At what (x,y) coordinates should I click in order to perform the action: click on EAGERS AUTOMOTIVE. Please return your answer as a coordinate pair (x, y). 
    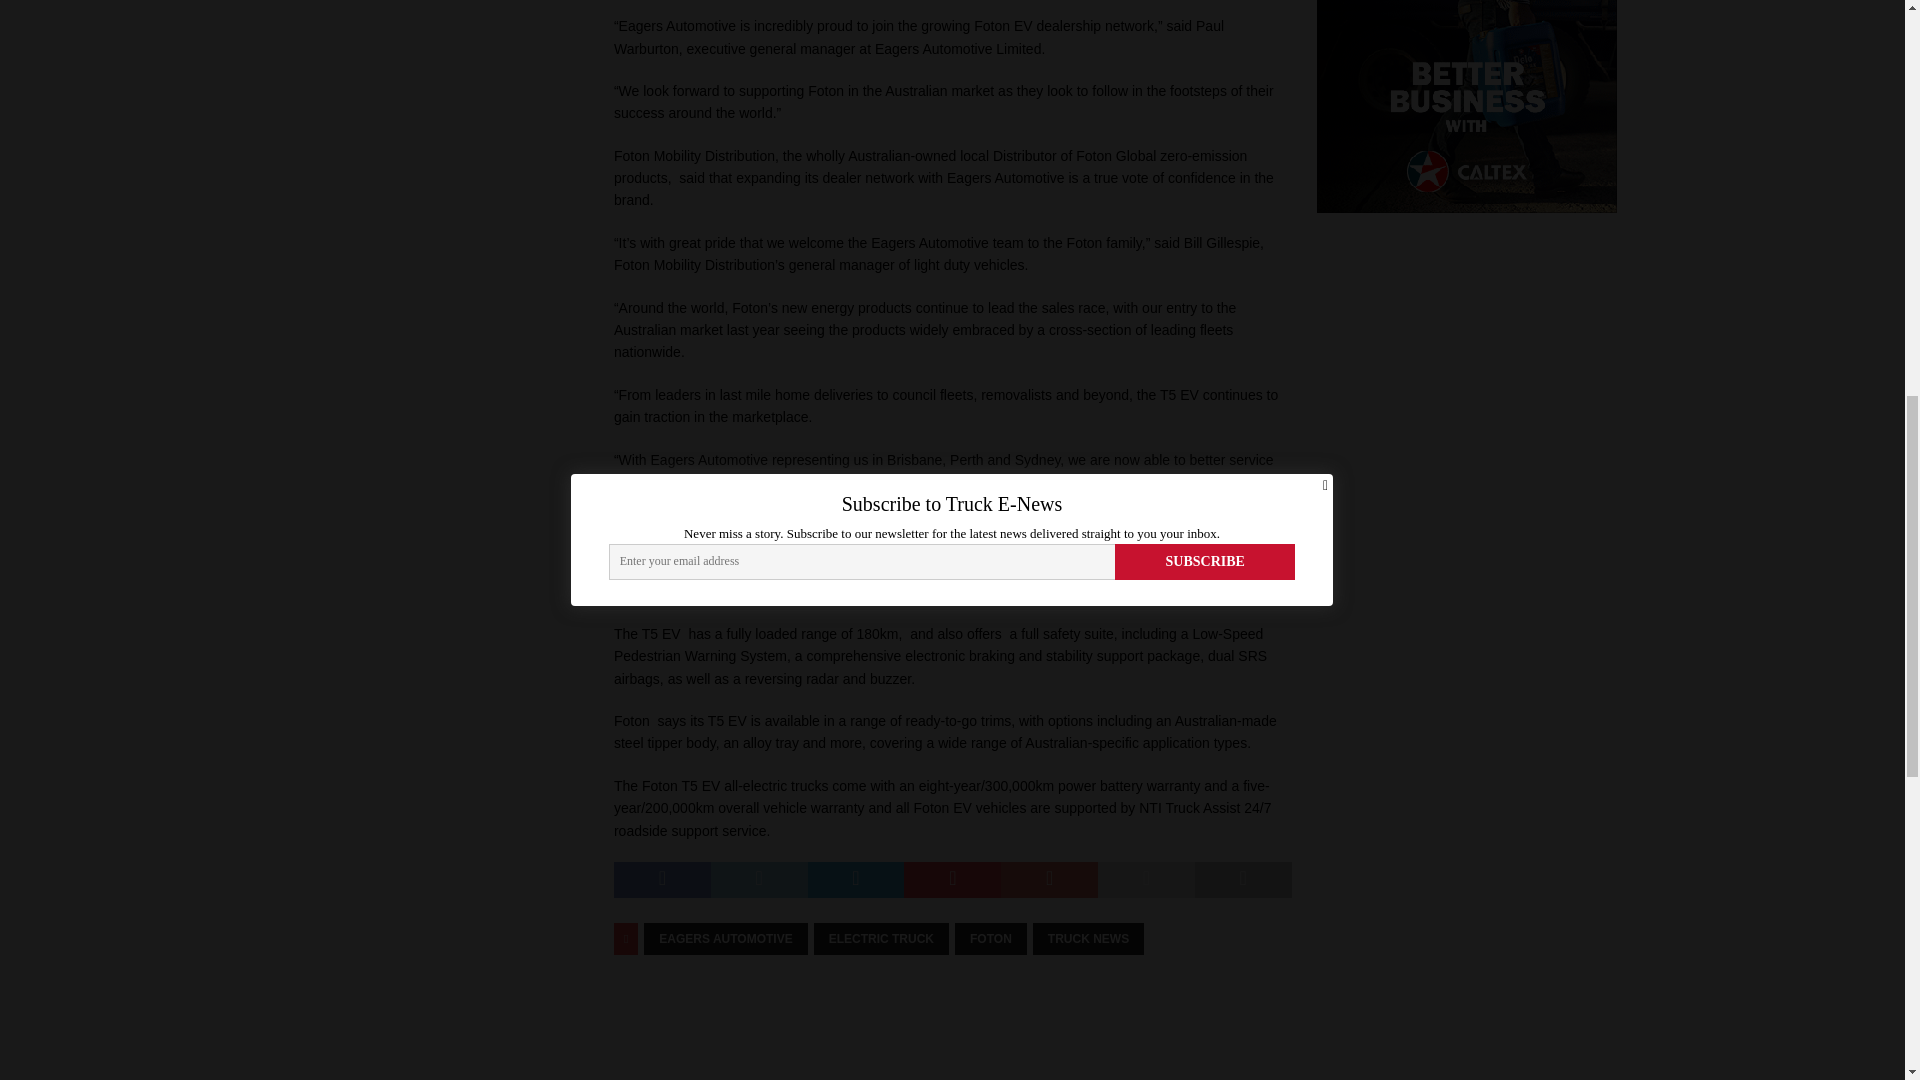
    Looking at the image, I should click on (724, 938).